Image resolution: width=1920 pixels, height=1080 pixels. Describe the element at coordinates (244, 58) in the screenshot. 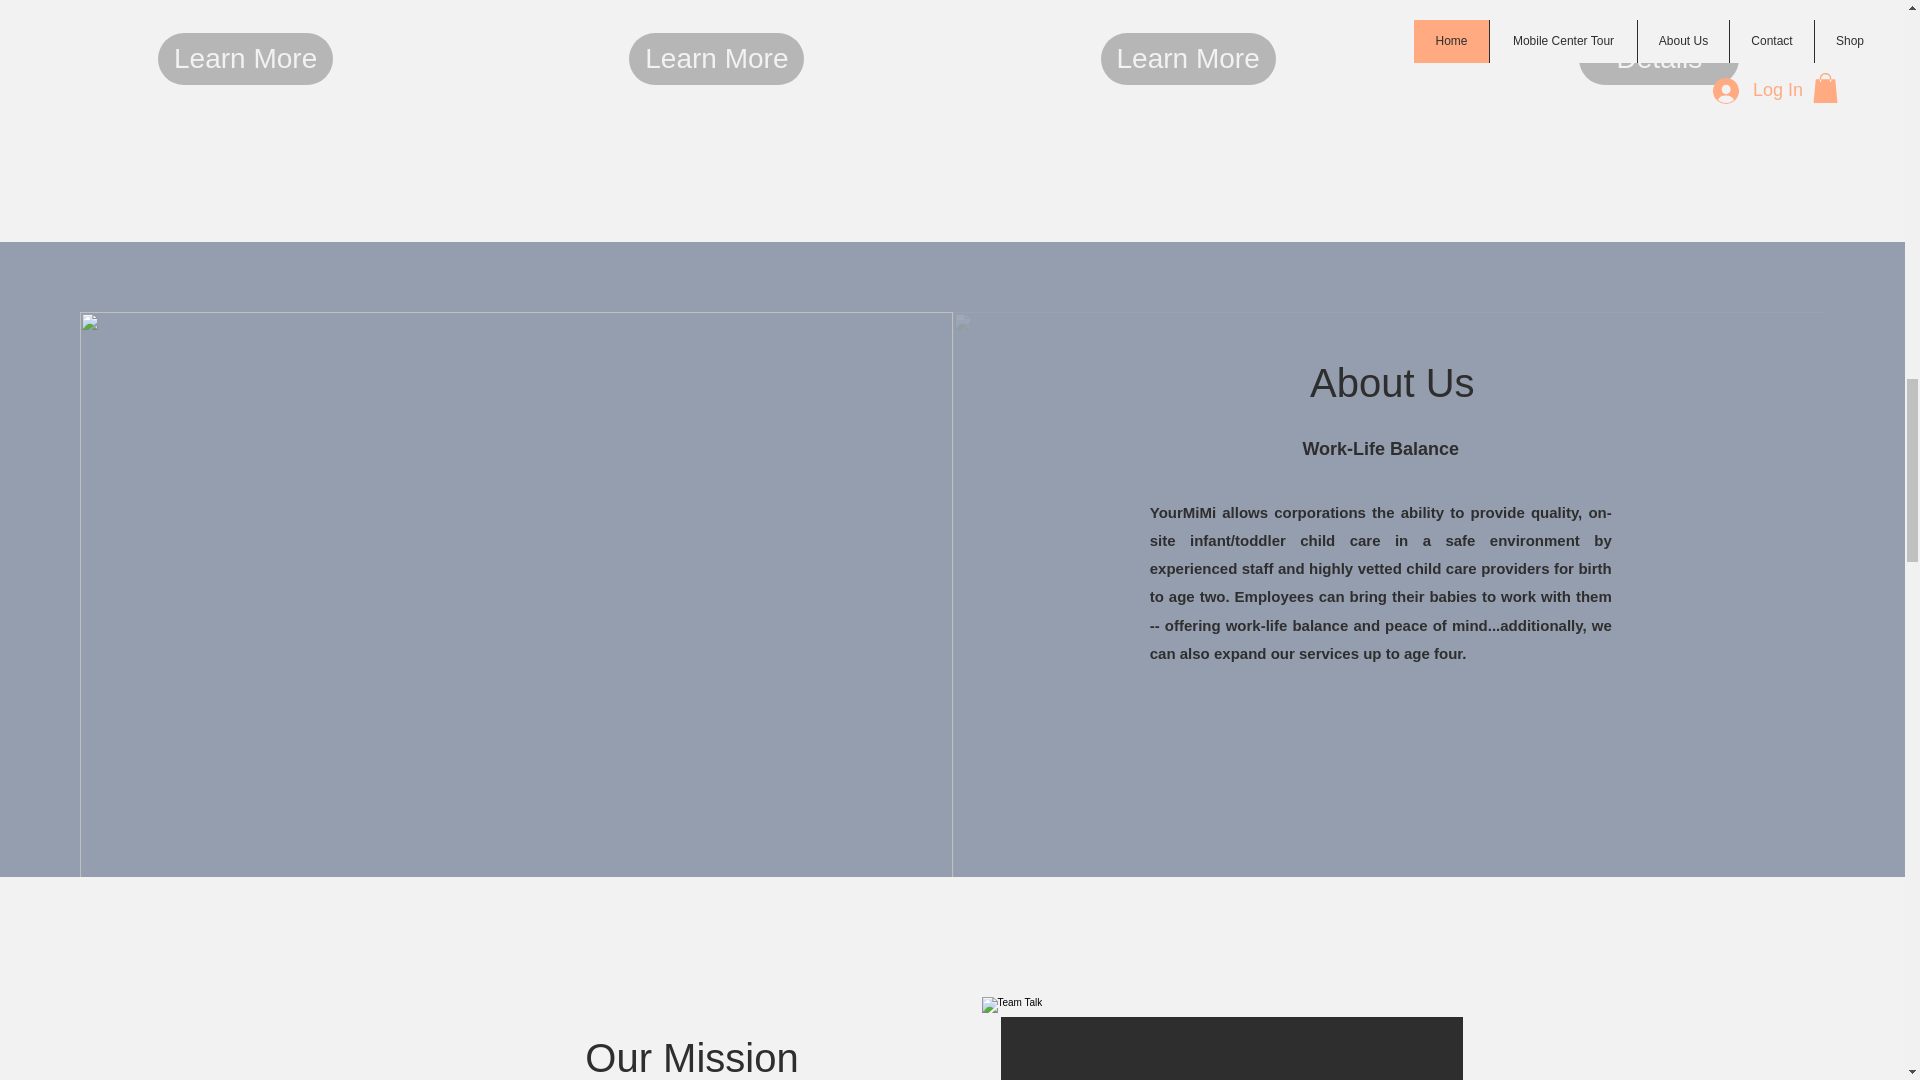

I see `Learn More` at that location.